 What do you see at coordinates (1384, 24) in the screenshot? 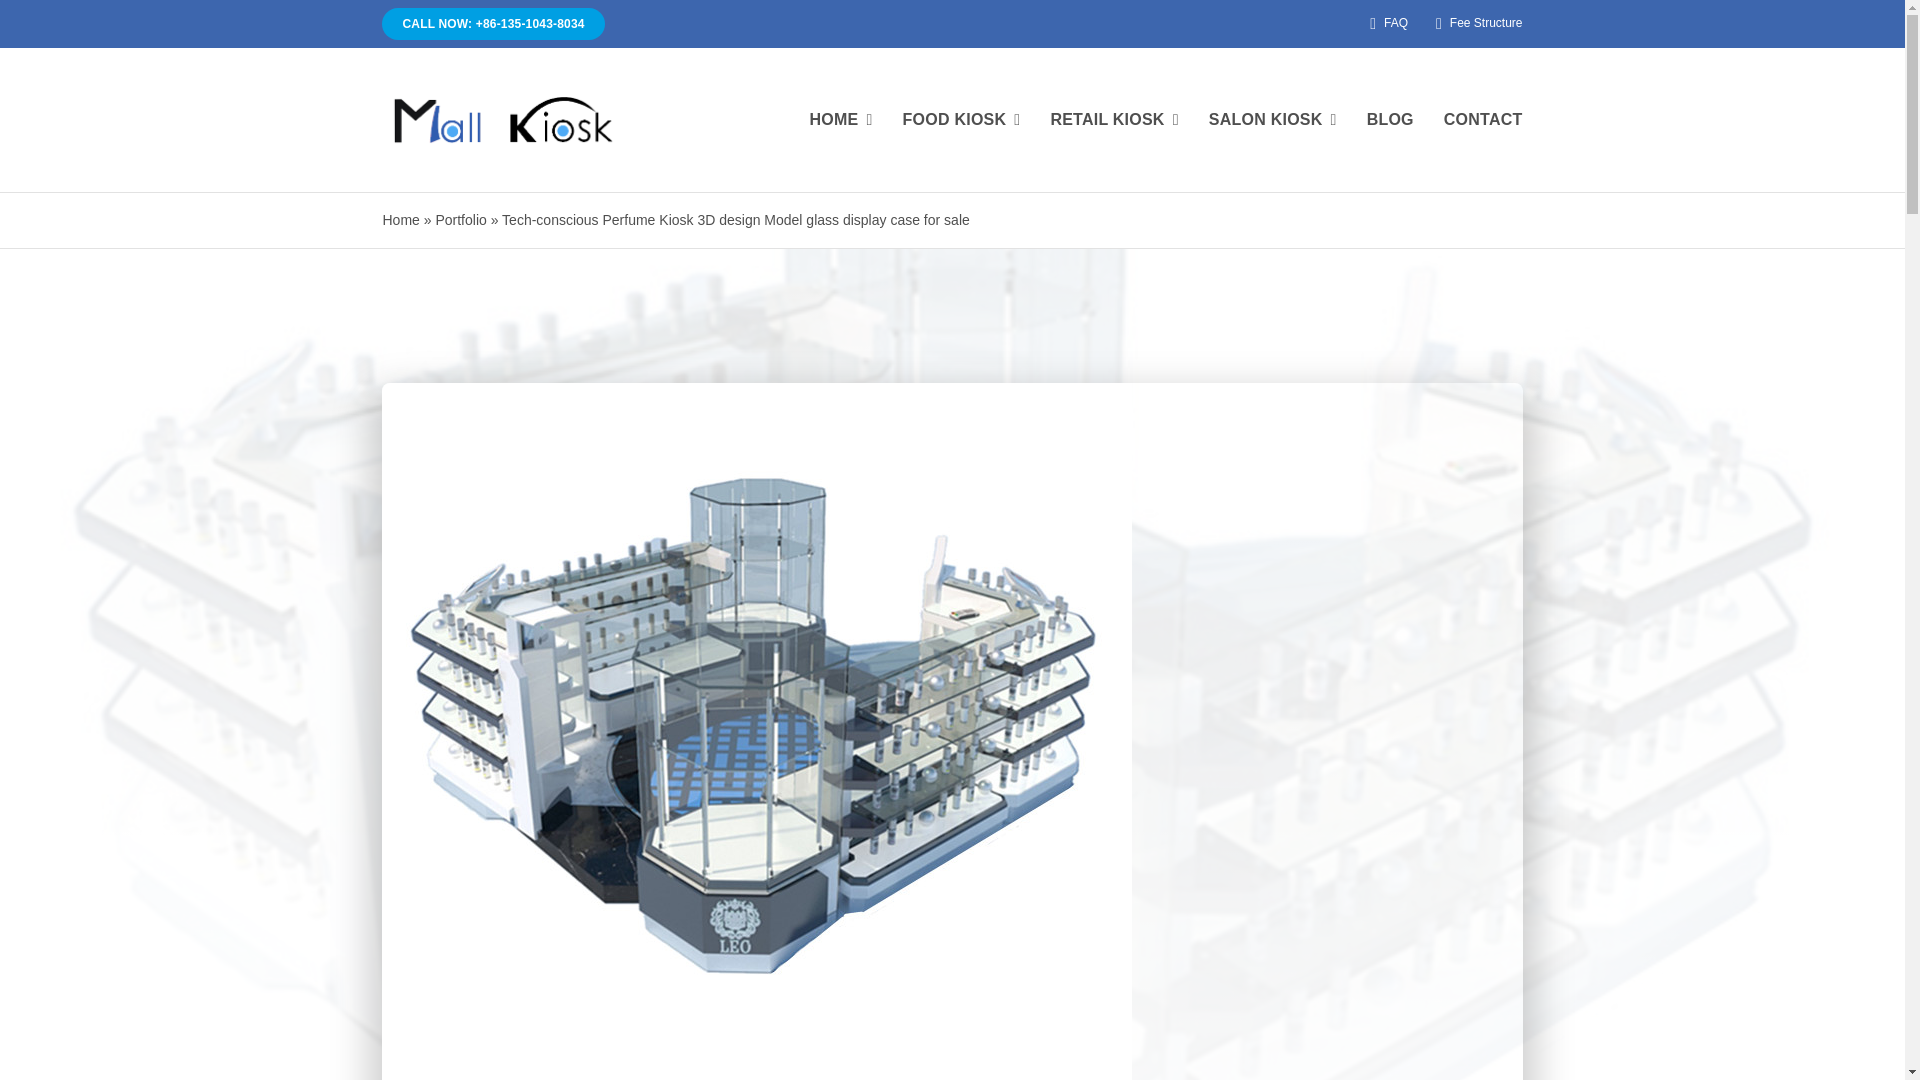
I see `FAQ` at bounding box center [1384, 24].